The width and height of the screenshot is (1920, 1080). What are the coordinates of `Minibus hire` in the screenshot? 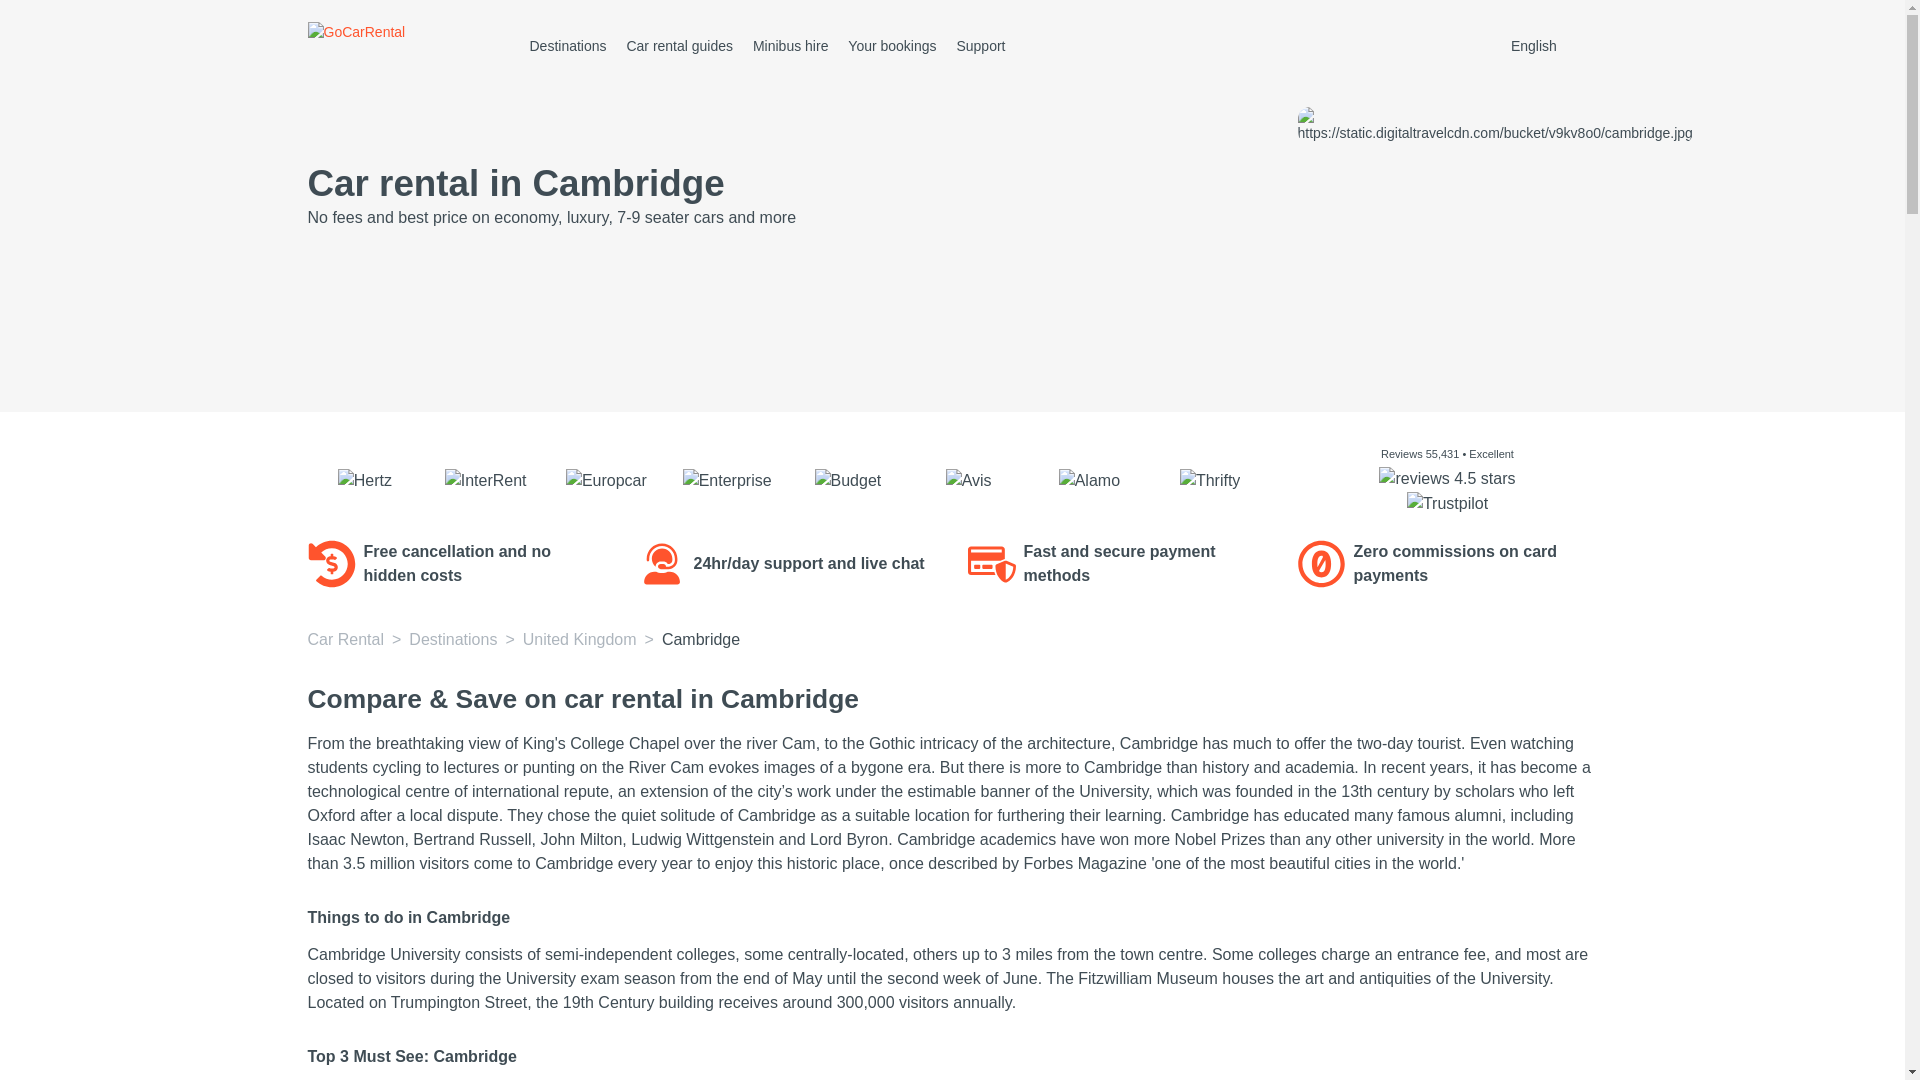 It's located at (790, 46).